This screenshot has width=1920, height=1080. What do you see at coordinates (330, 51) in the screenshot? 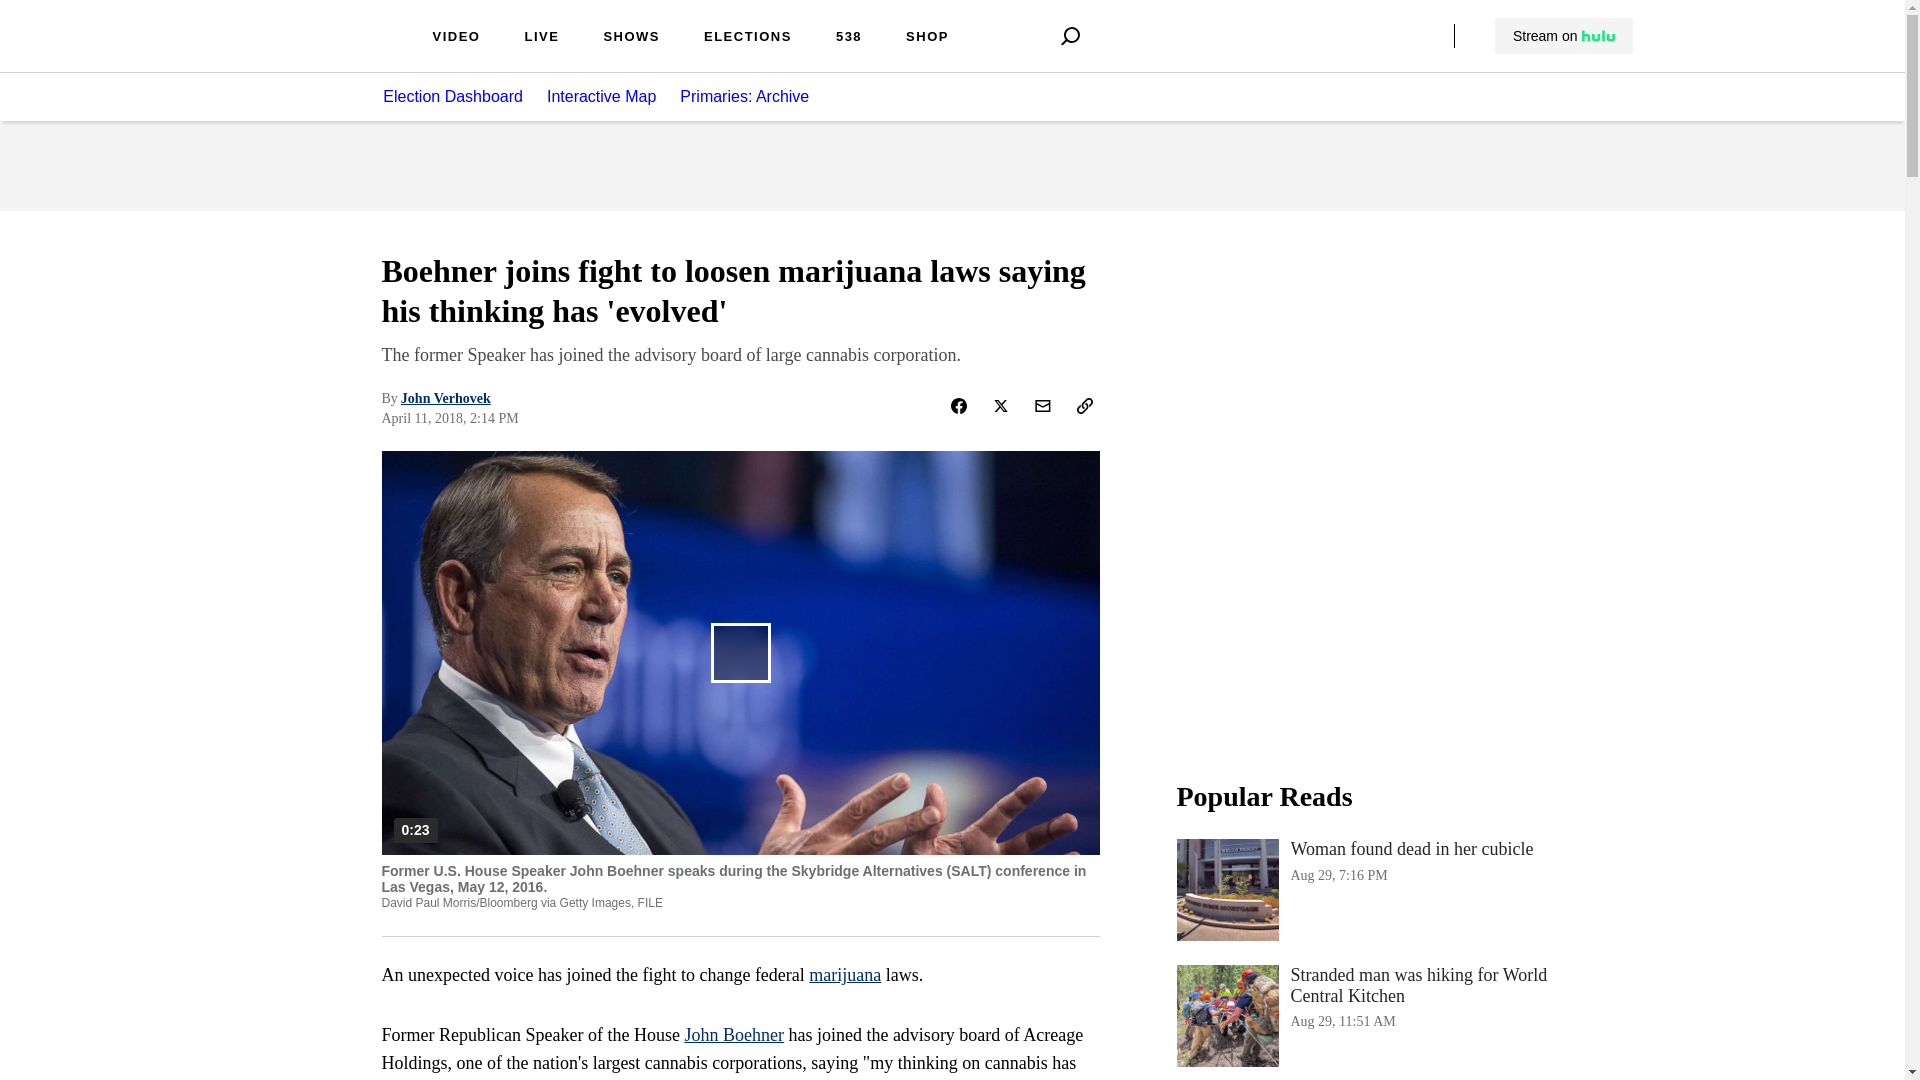
I see `ABC News` at bounding box center [330, 51].